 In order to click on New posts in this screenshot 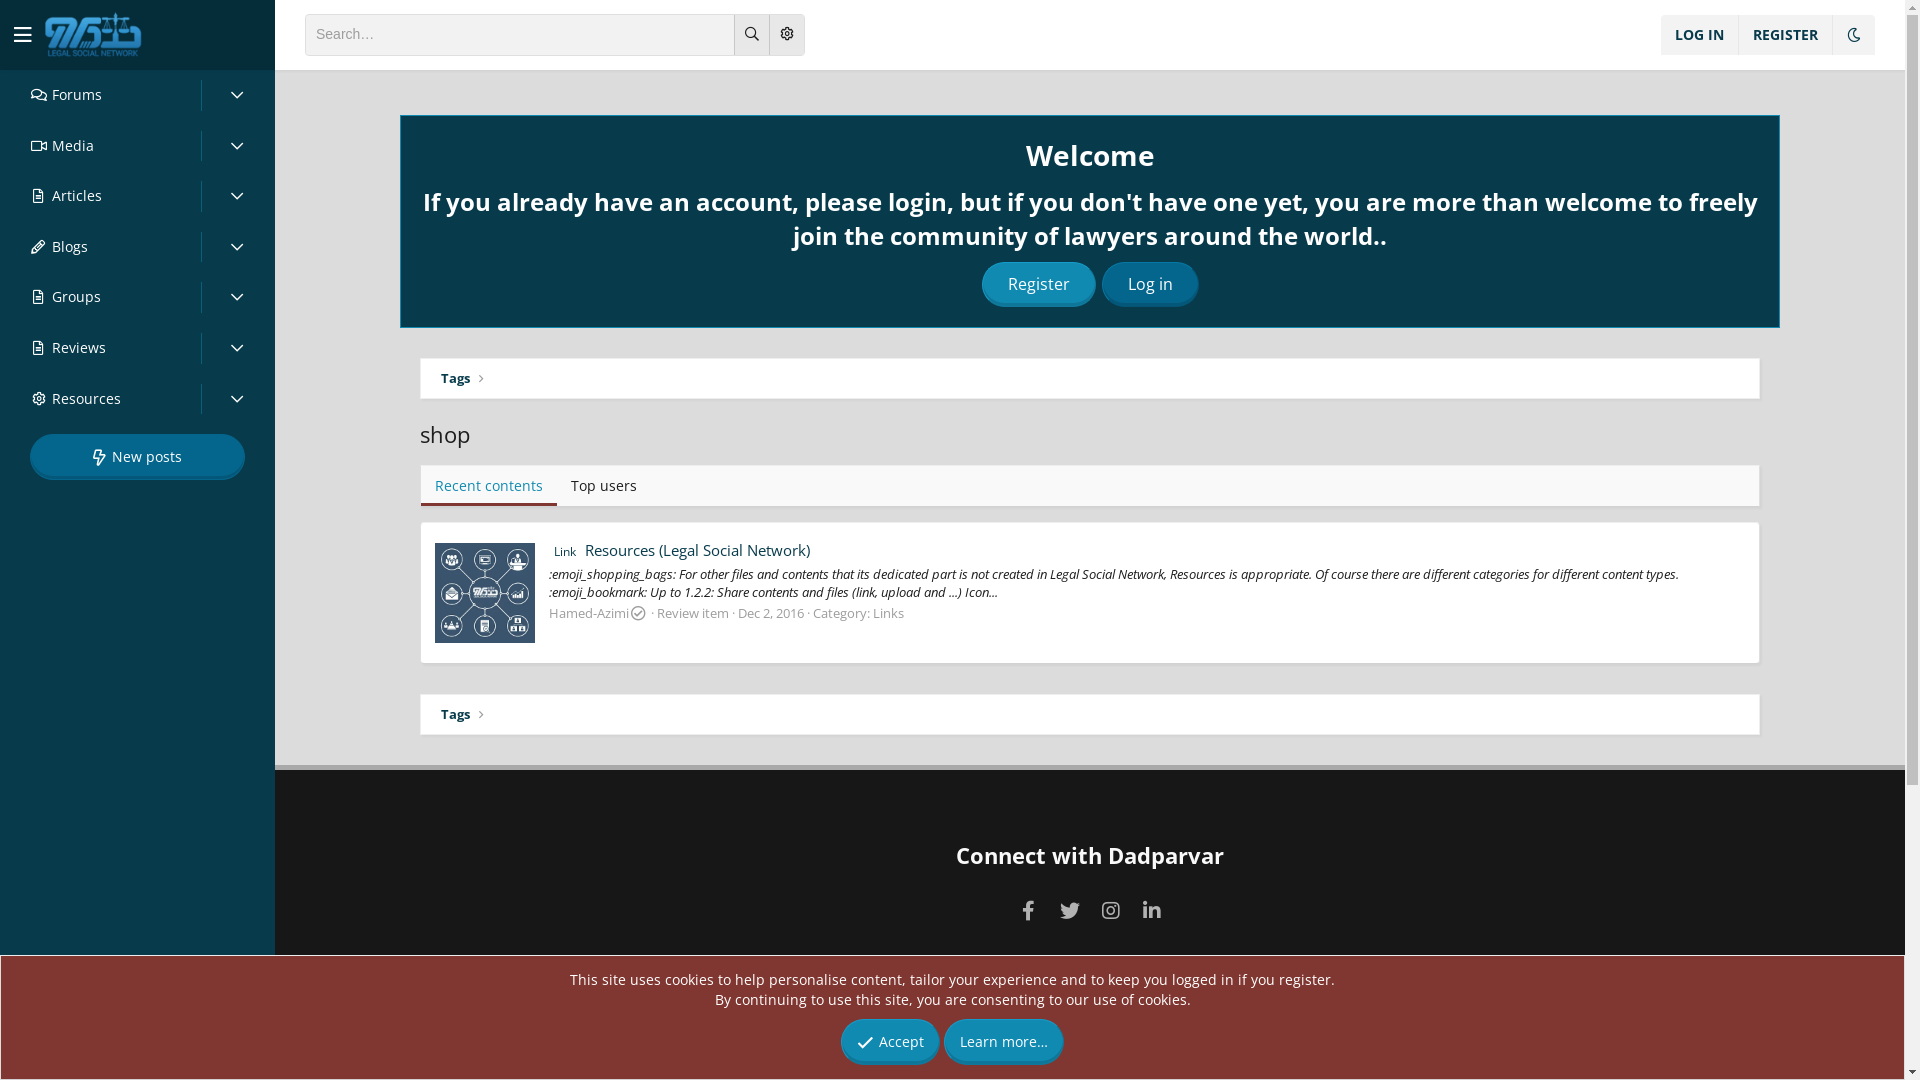, I will do `click(137, 457)`.